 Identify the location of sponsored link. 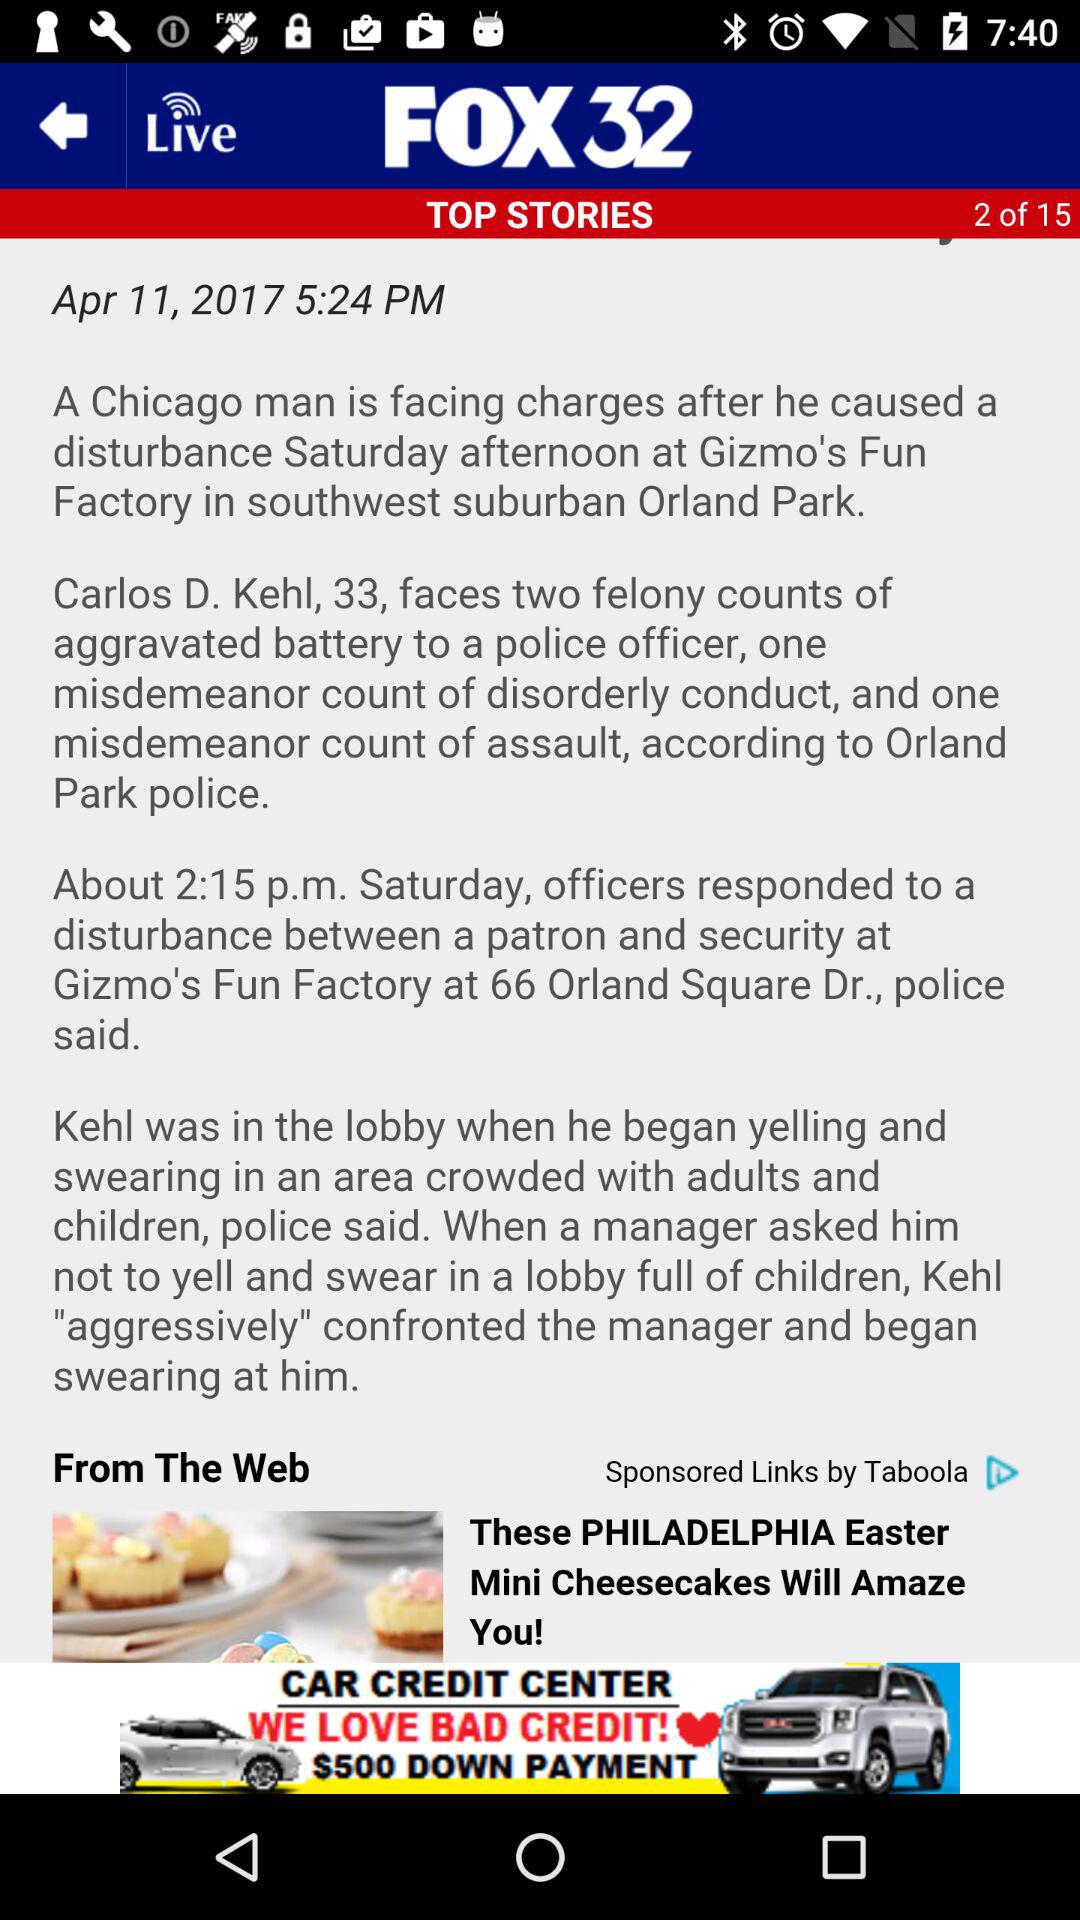
(540, 950).